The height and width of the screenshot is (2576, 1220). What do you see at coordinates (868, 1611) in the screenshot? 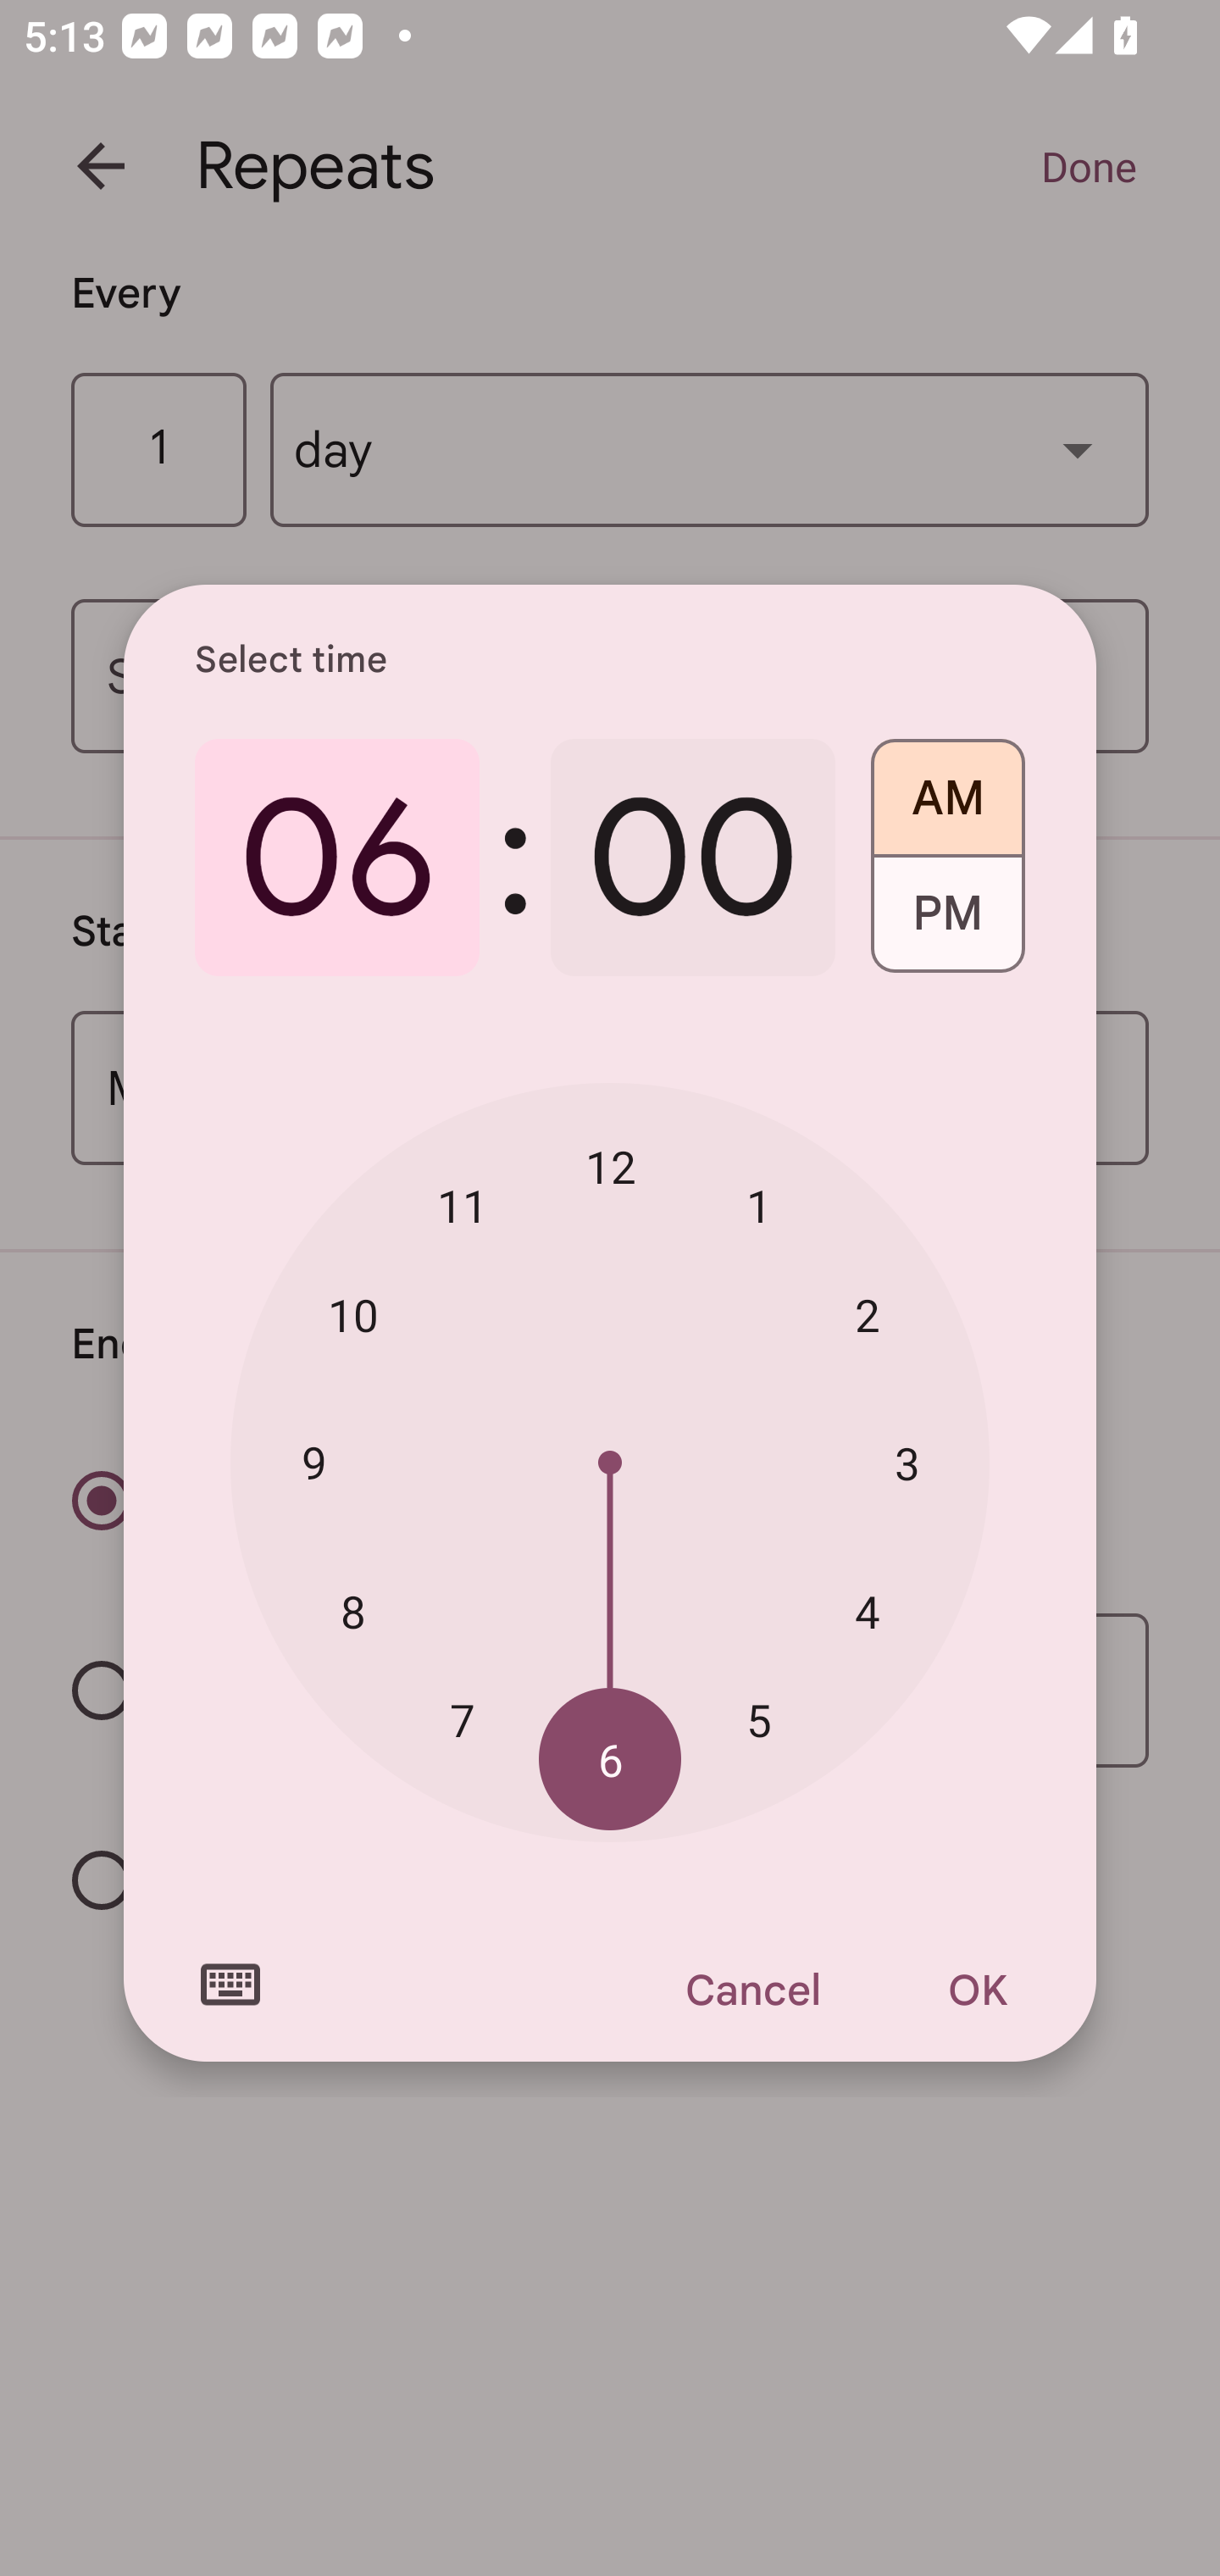
I see `4 4 o'clock` at bounding box center [868, 1611].